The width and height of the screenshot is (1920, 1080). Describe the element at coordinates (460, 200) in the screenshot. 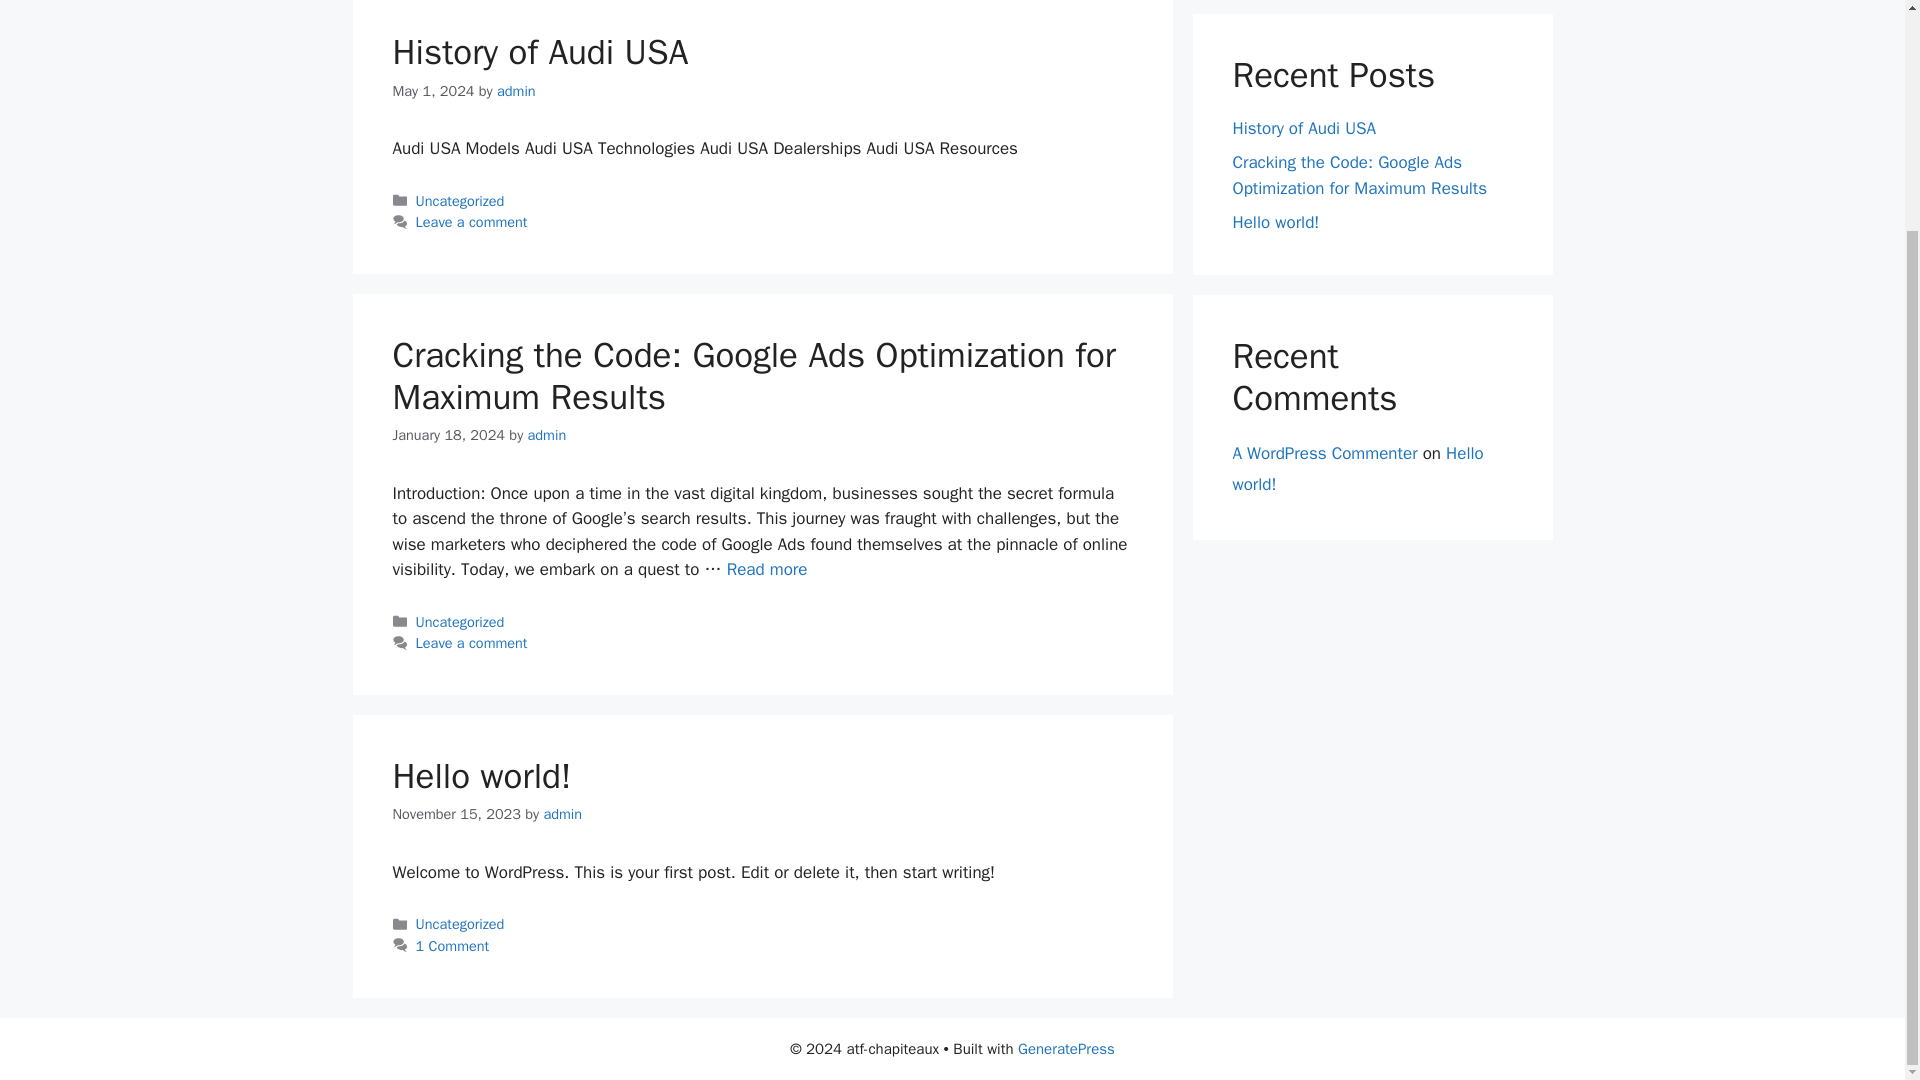

I see `Uncategorized` at that location.